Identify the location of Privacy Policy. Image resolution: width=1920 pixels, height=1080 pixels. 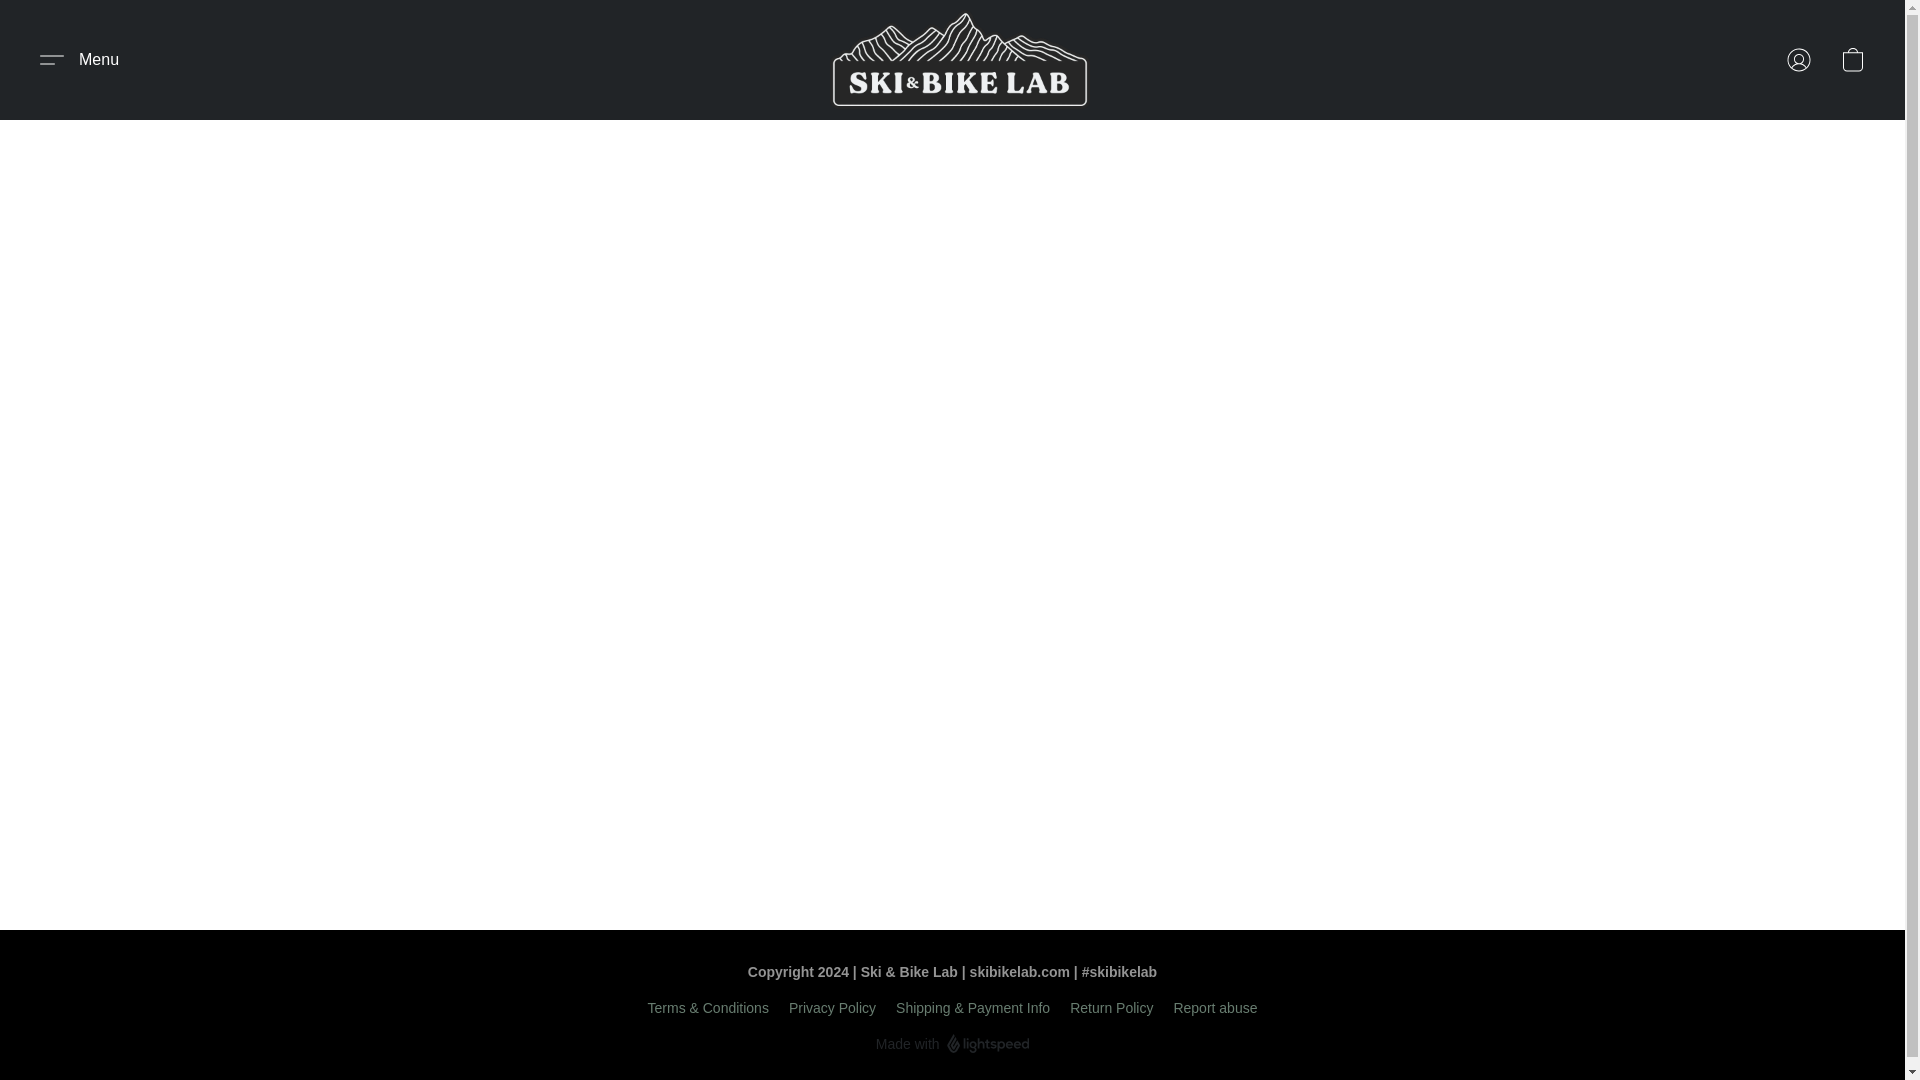
(832, 1007).